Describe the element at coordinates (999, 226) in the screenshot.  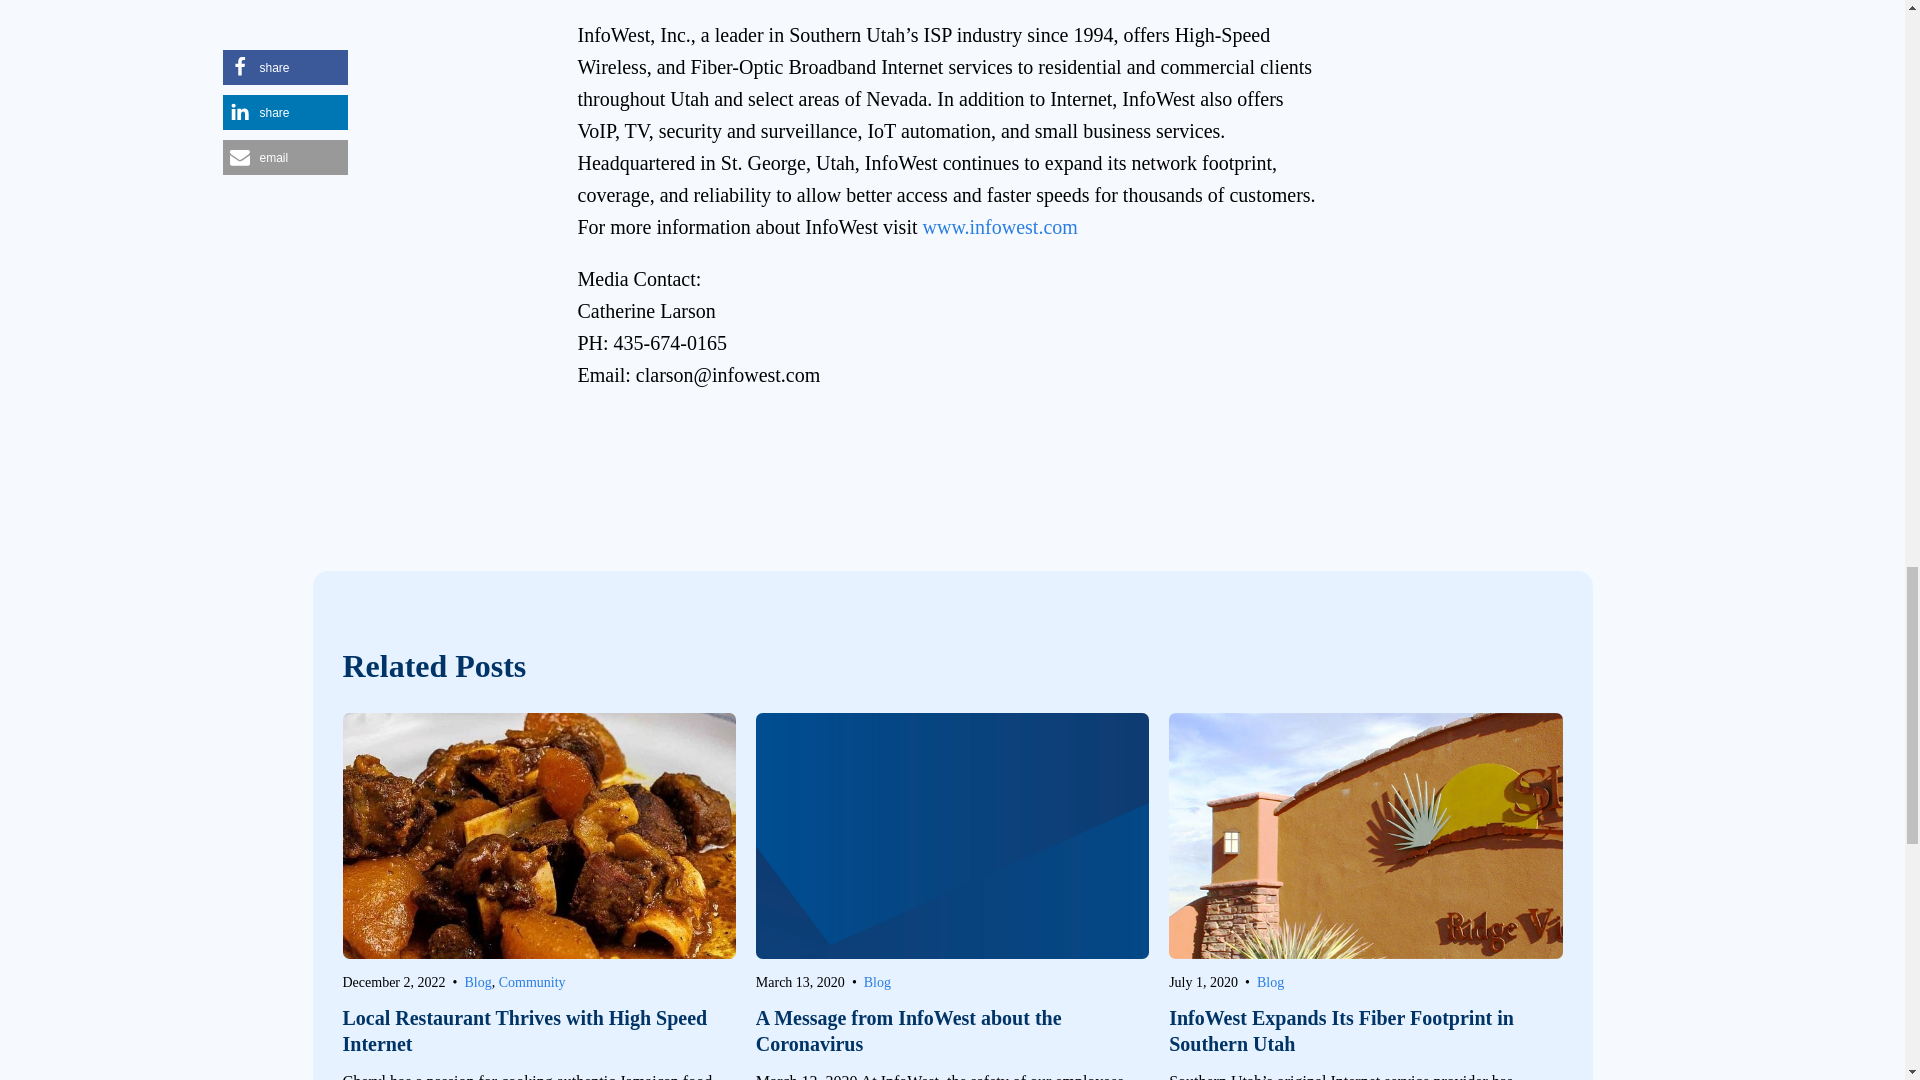
I see `www.infowest.com` at that location.